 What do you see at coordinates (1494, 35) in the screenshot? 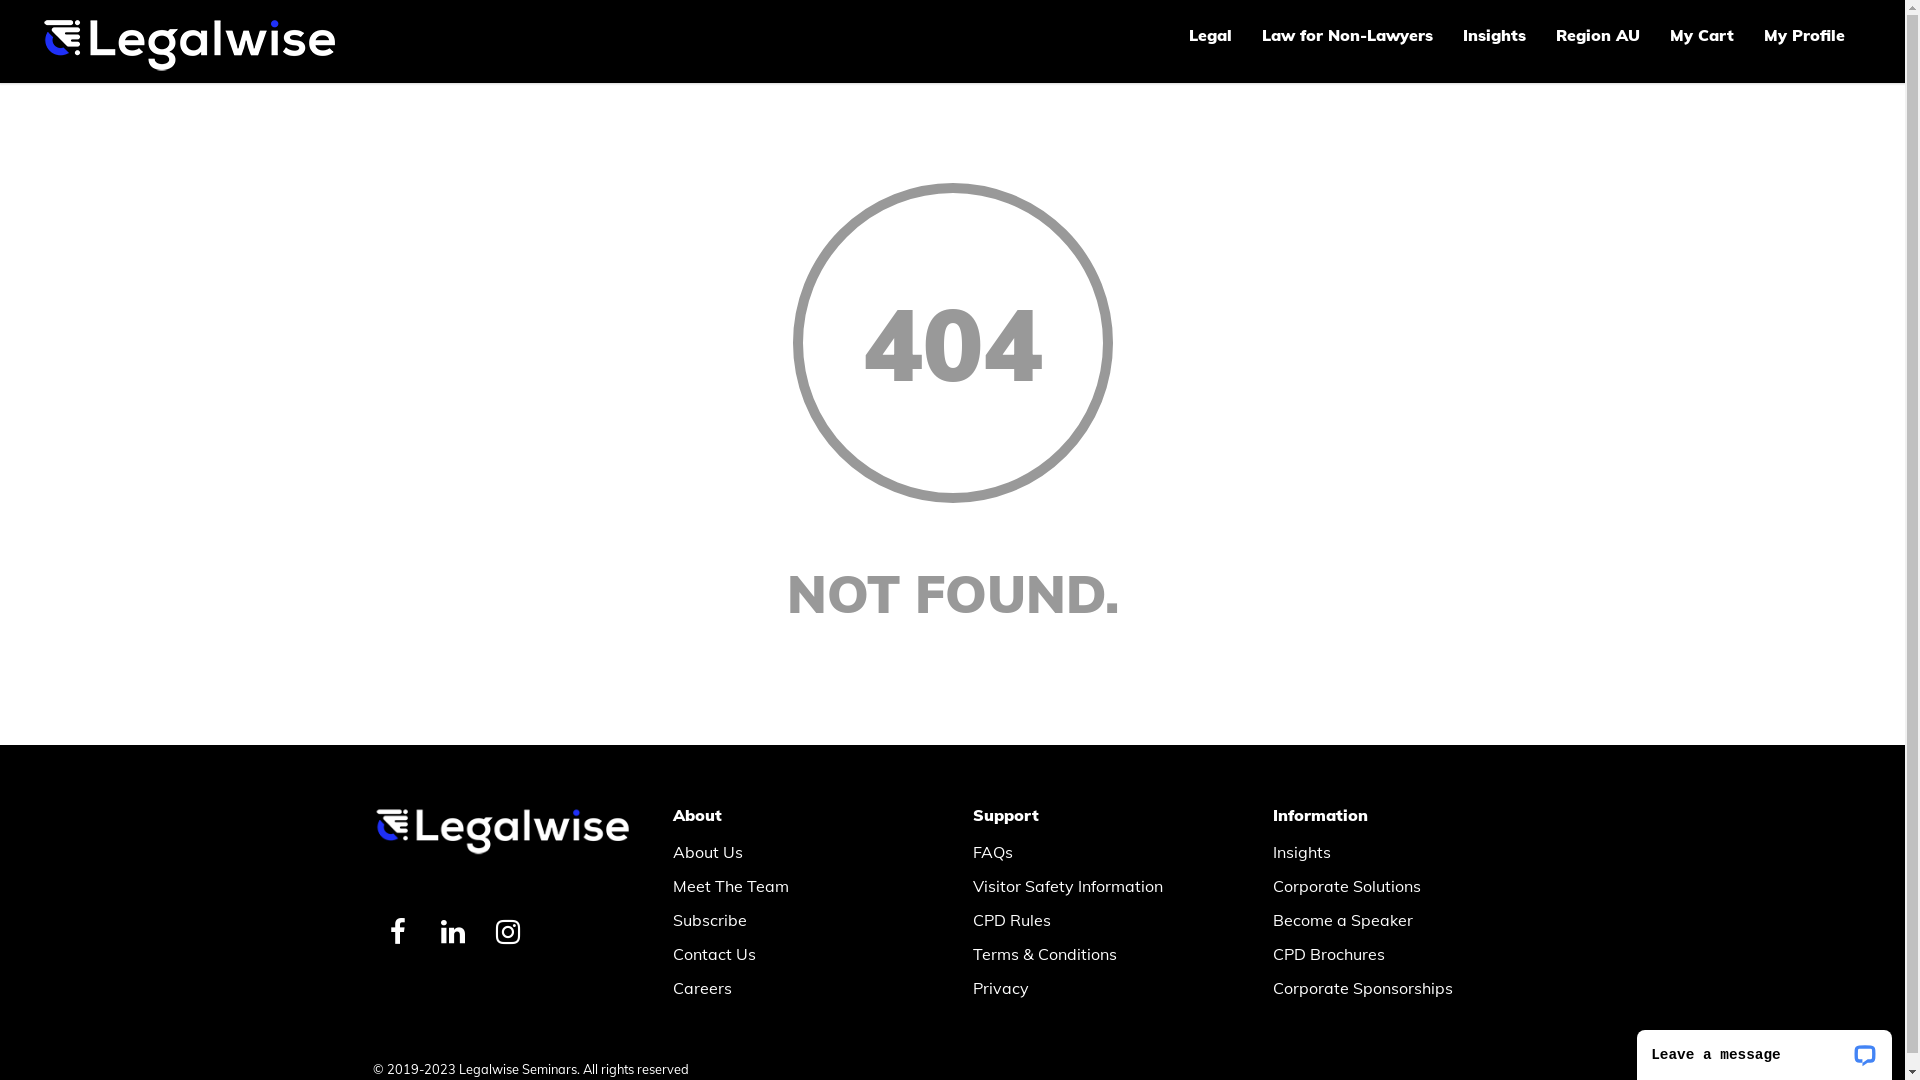
I see `Insights` at bounding box center [1494, 35].